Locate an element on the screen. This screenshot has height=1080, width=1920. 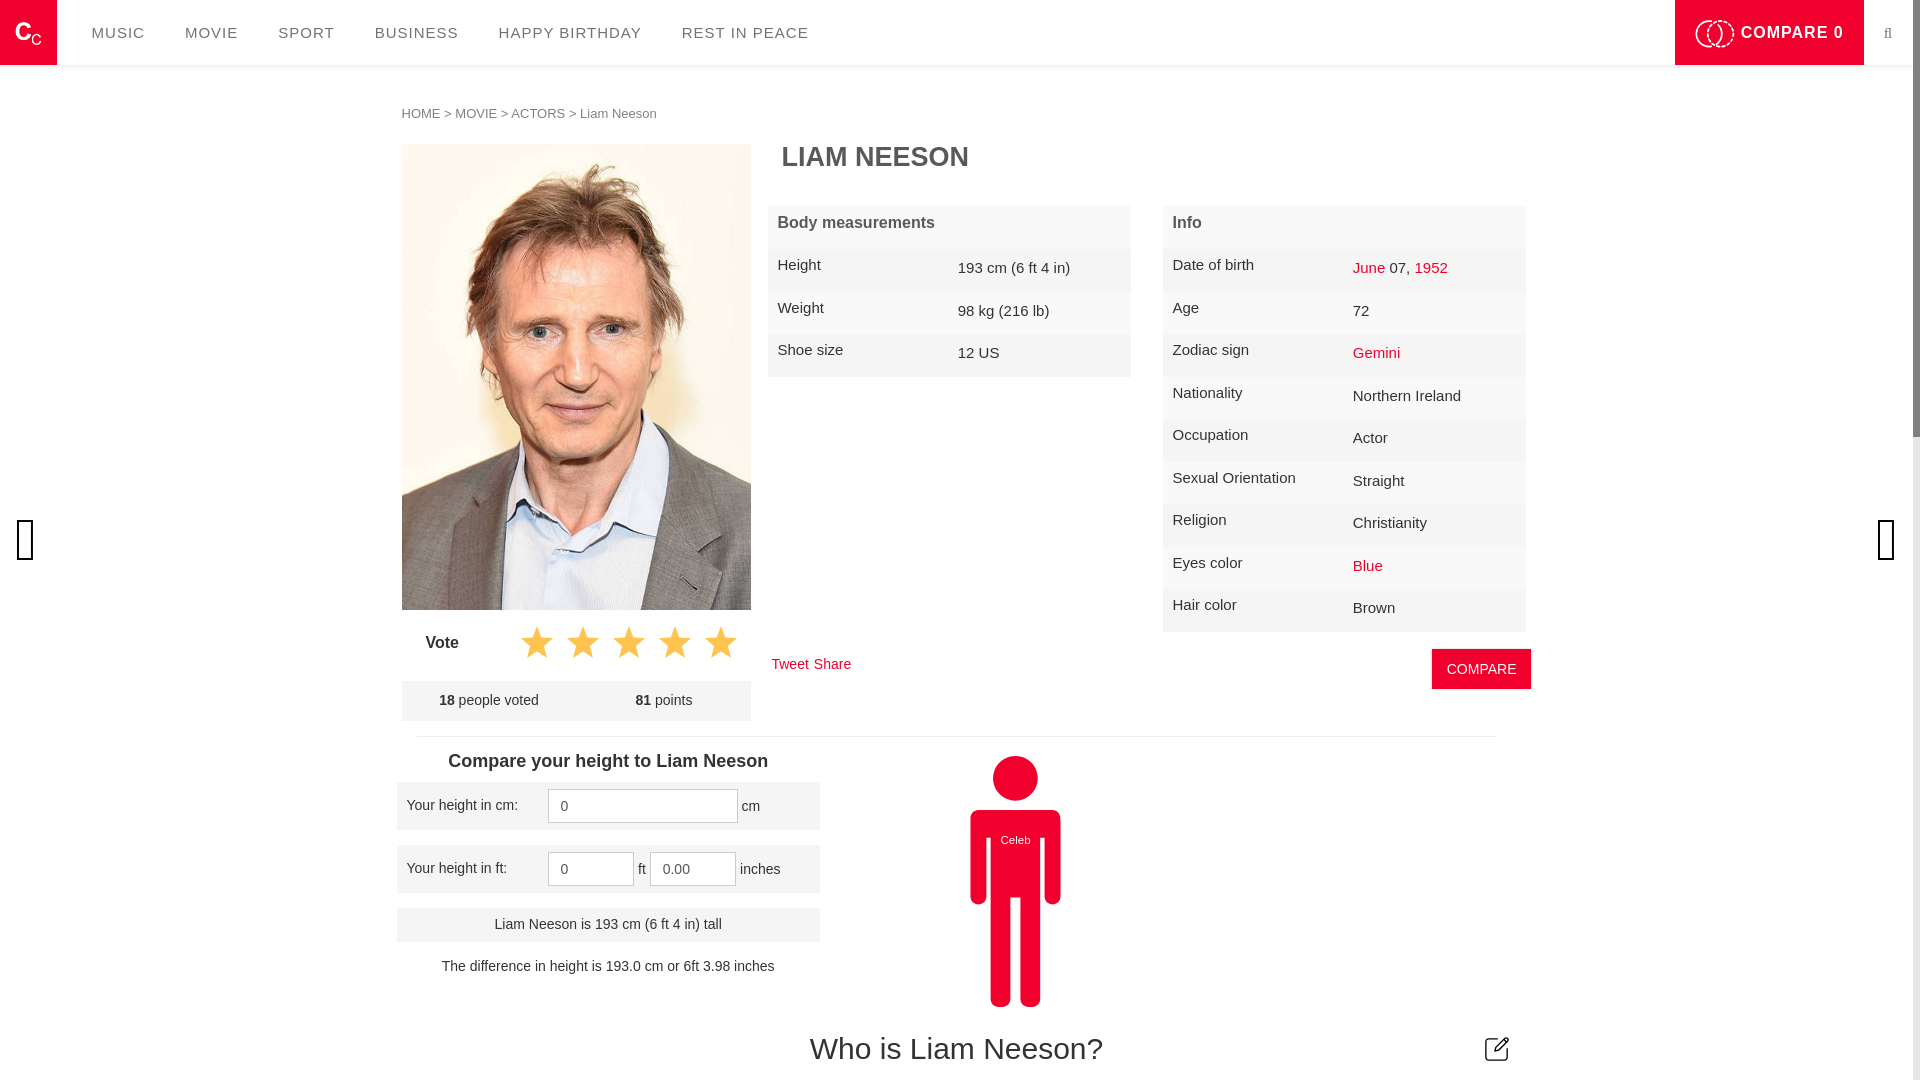
Tweet is located at coordinates (790, 663).